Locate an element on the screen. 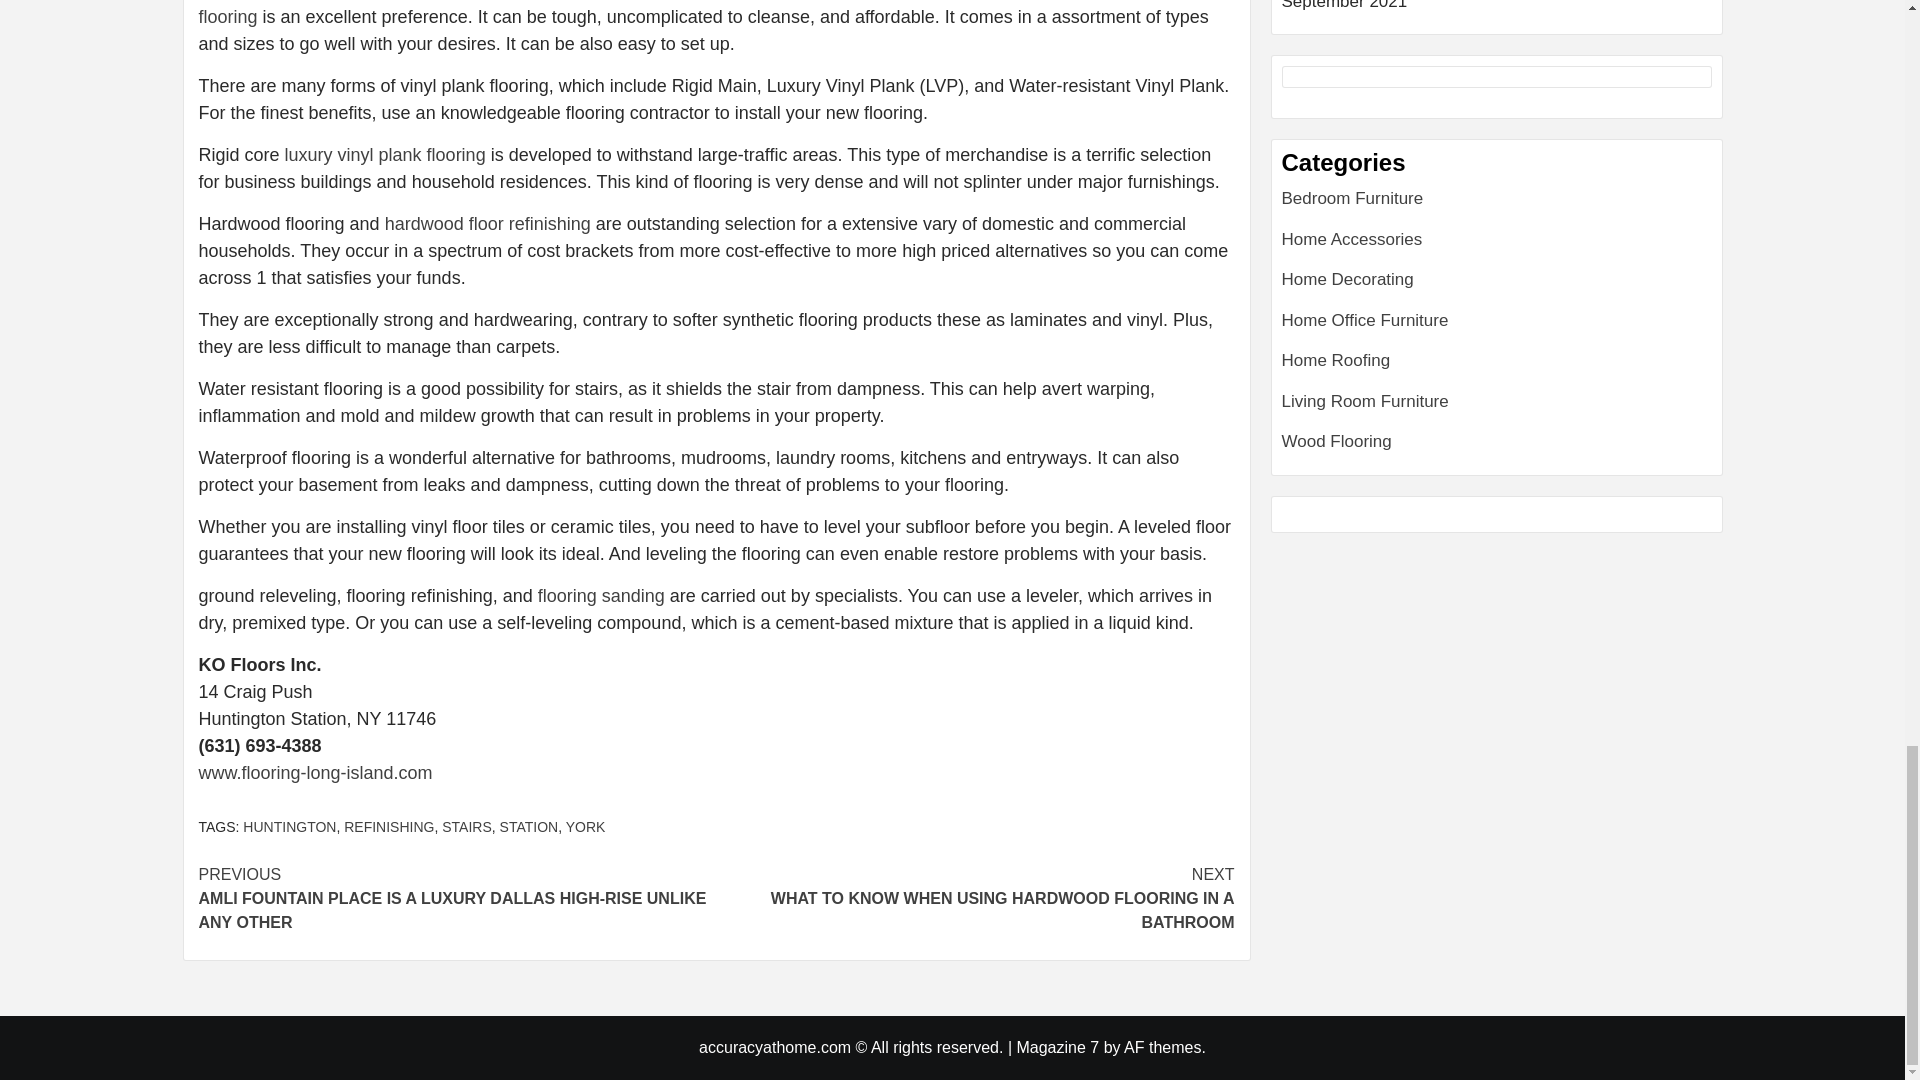 Image resolution: width=1920 pixels, height=1080 pixels. www.flooring-long-island.com is located at coordinates (314, 772).